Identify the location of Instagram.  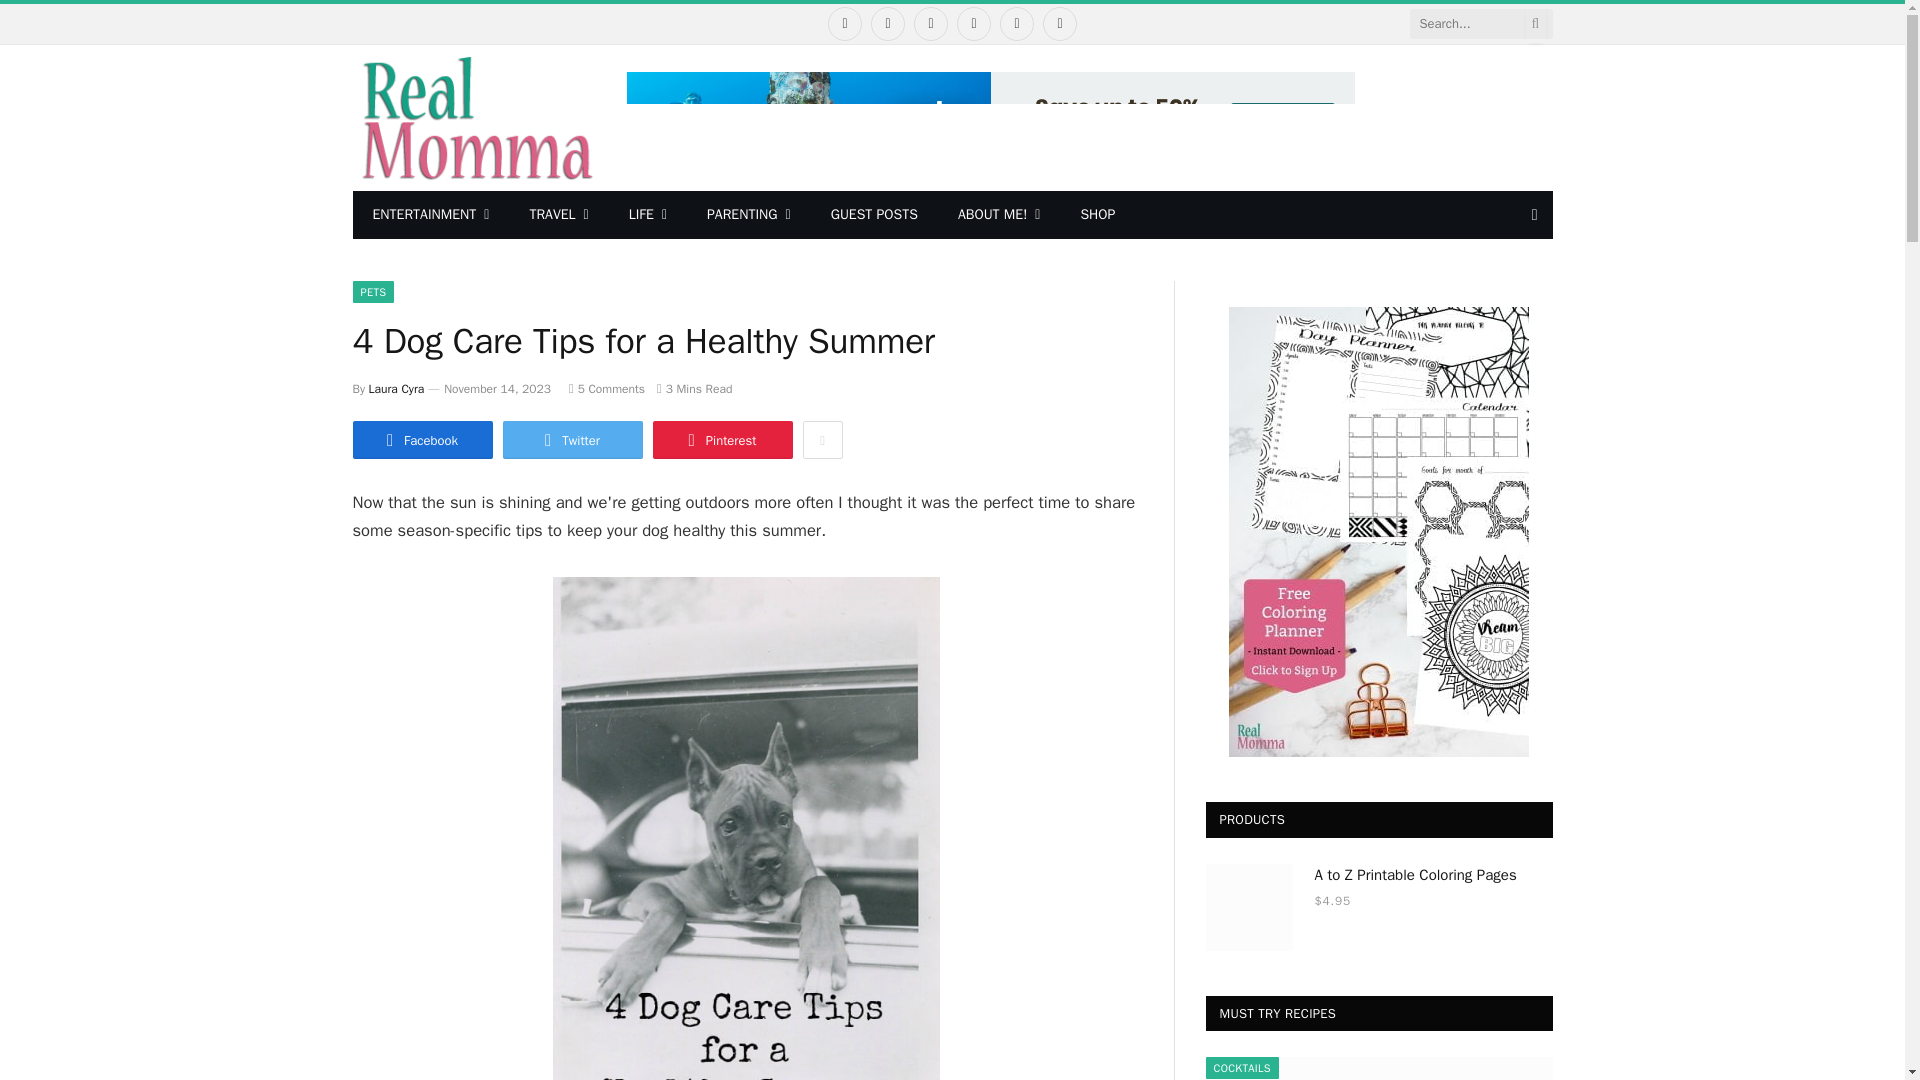
(930, 24).